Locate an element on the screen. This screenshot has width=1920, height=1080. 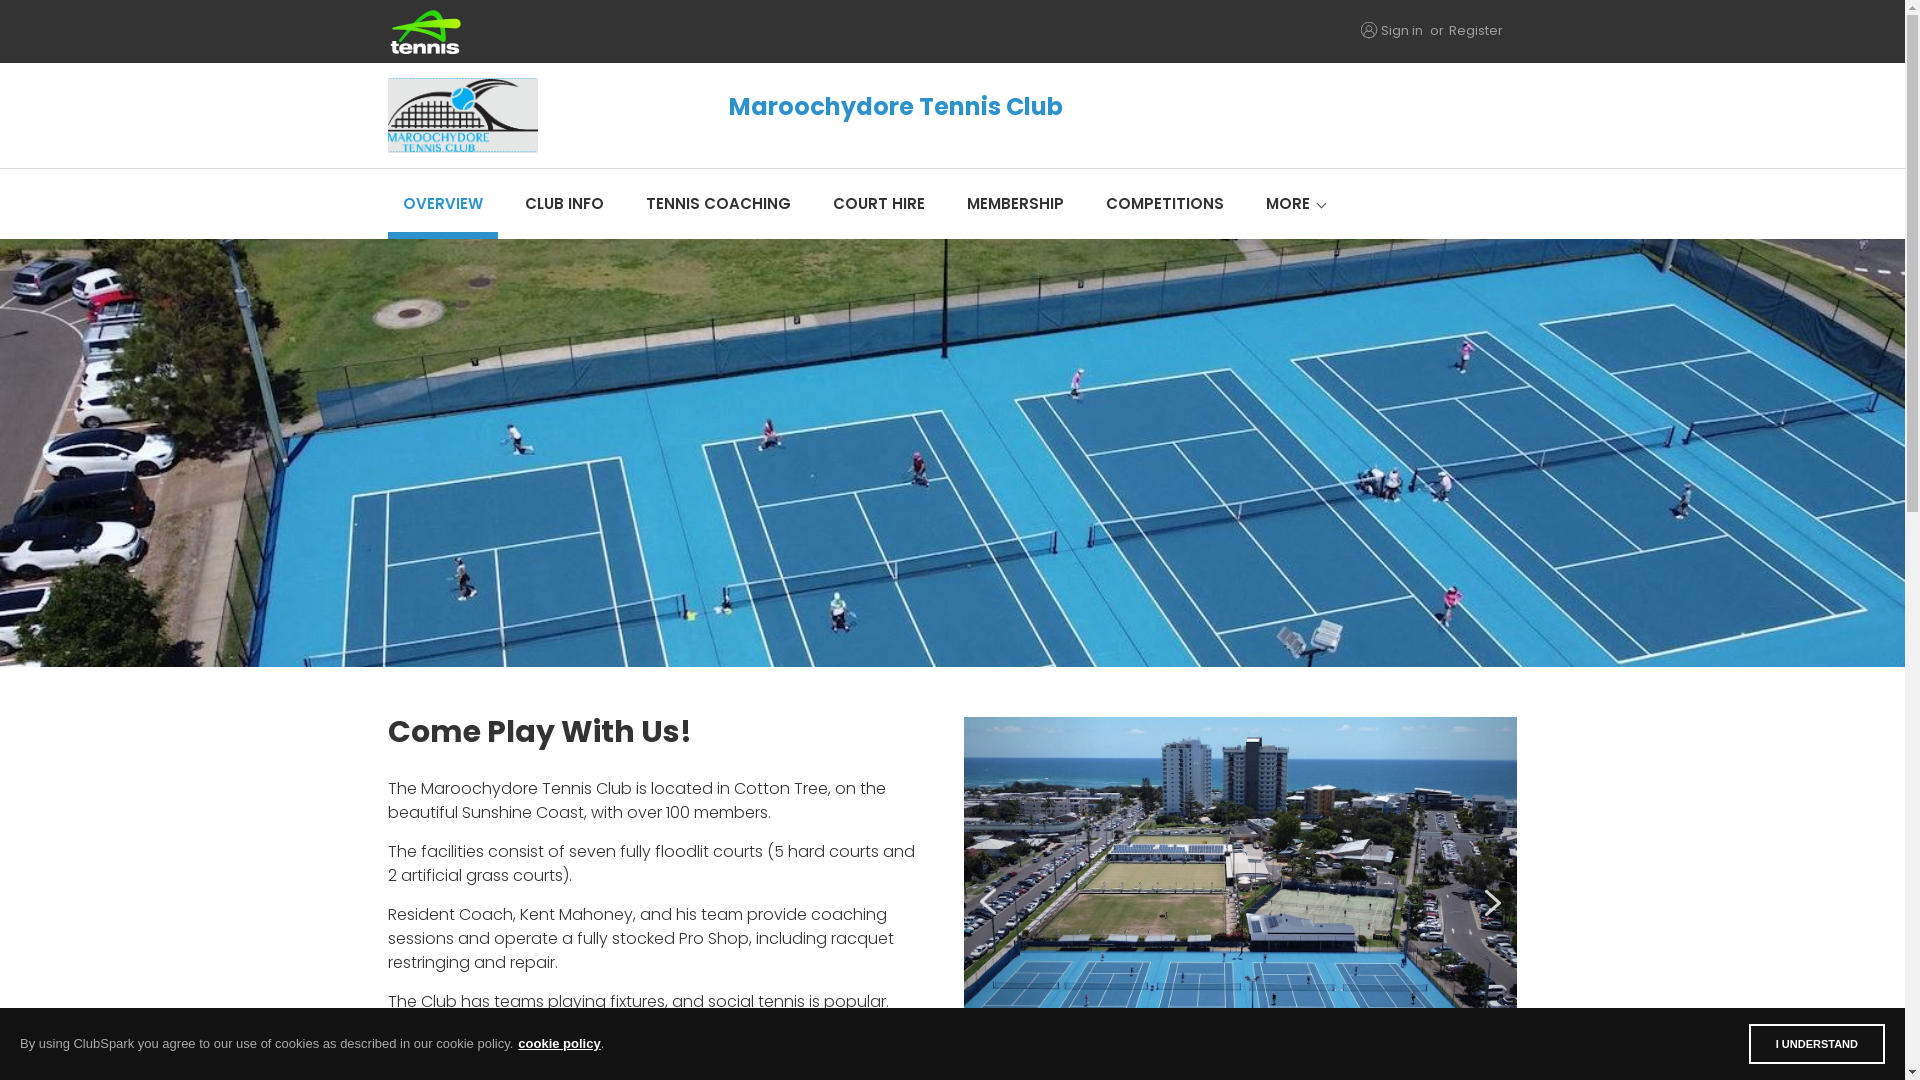
TENNIS COACHING is located at coordinates (718, 204).